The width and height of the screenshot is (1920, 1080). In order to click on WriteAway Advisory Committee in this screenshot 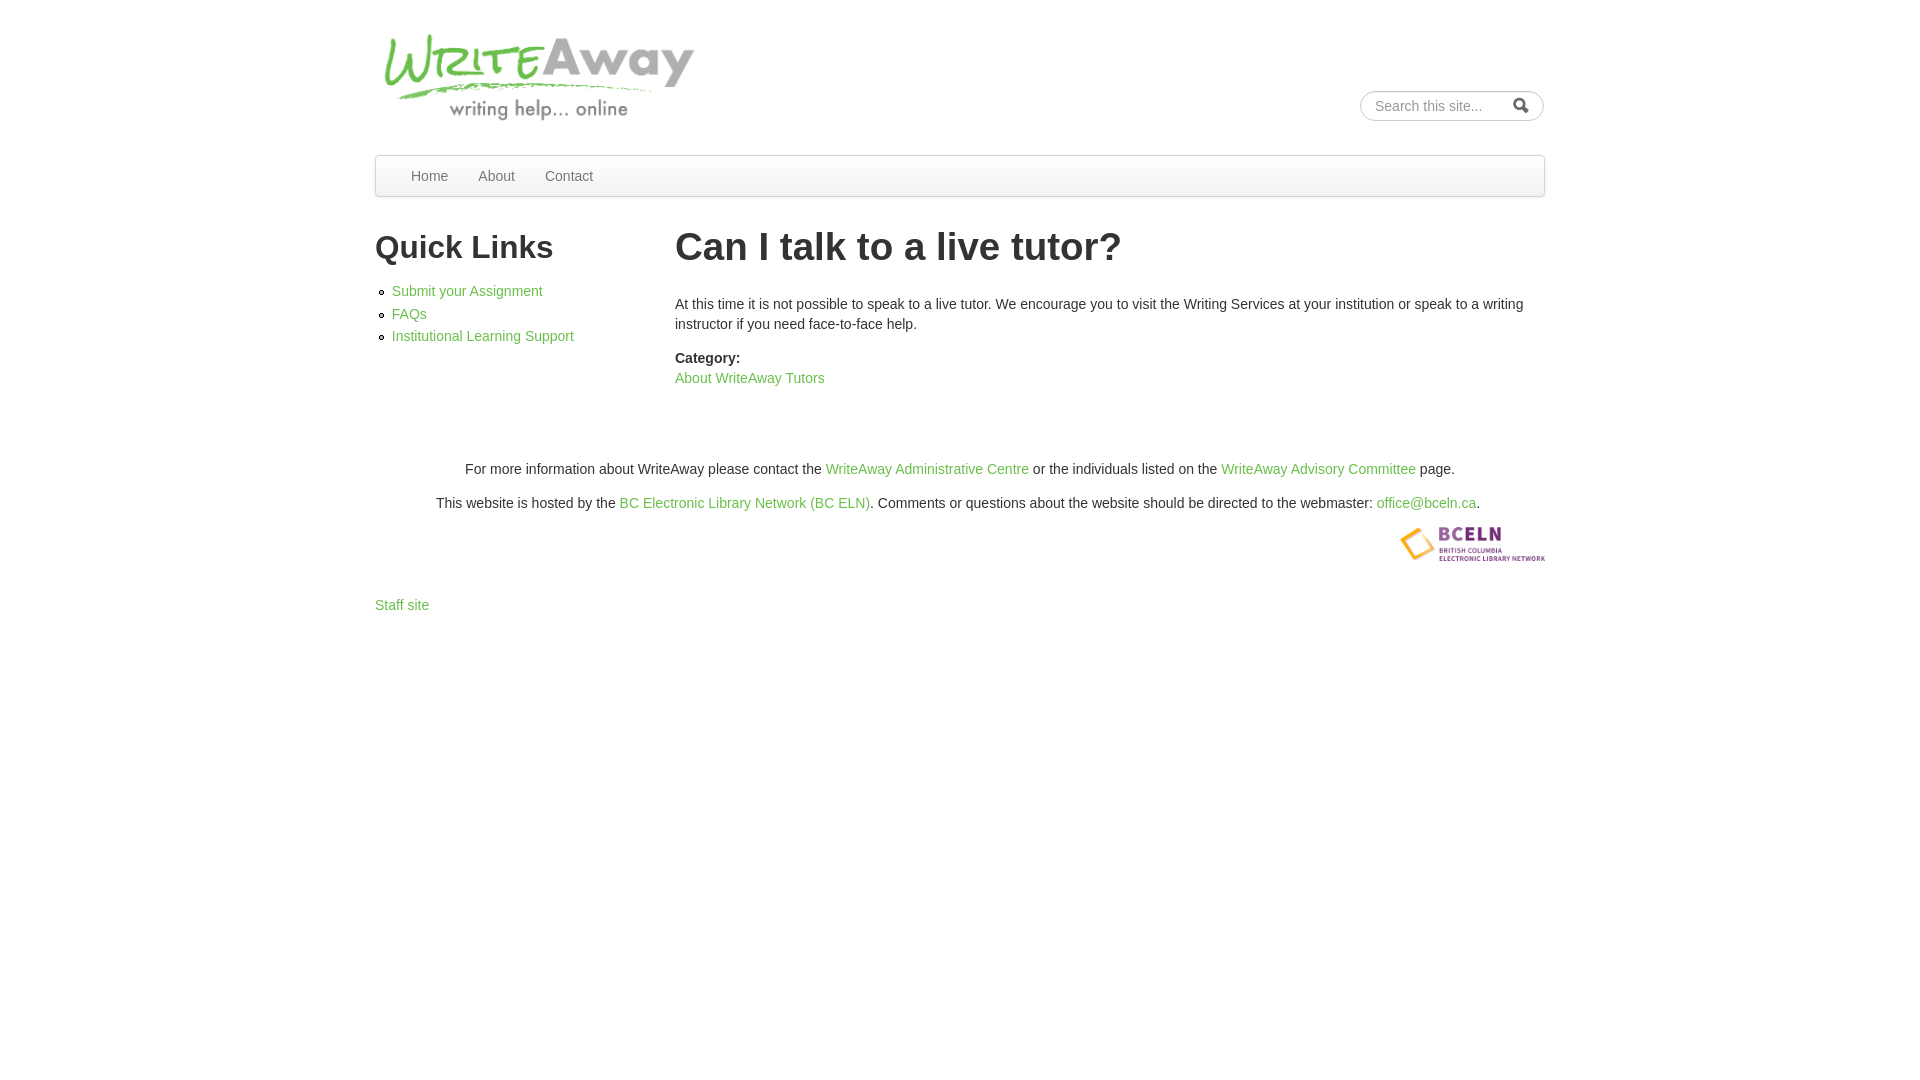, I will do `click(1318, 469)`.